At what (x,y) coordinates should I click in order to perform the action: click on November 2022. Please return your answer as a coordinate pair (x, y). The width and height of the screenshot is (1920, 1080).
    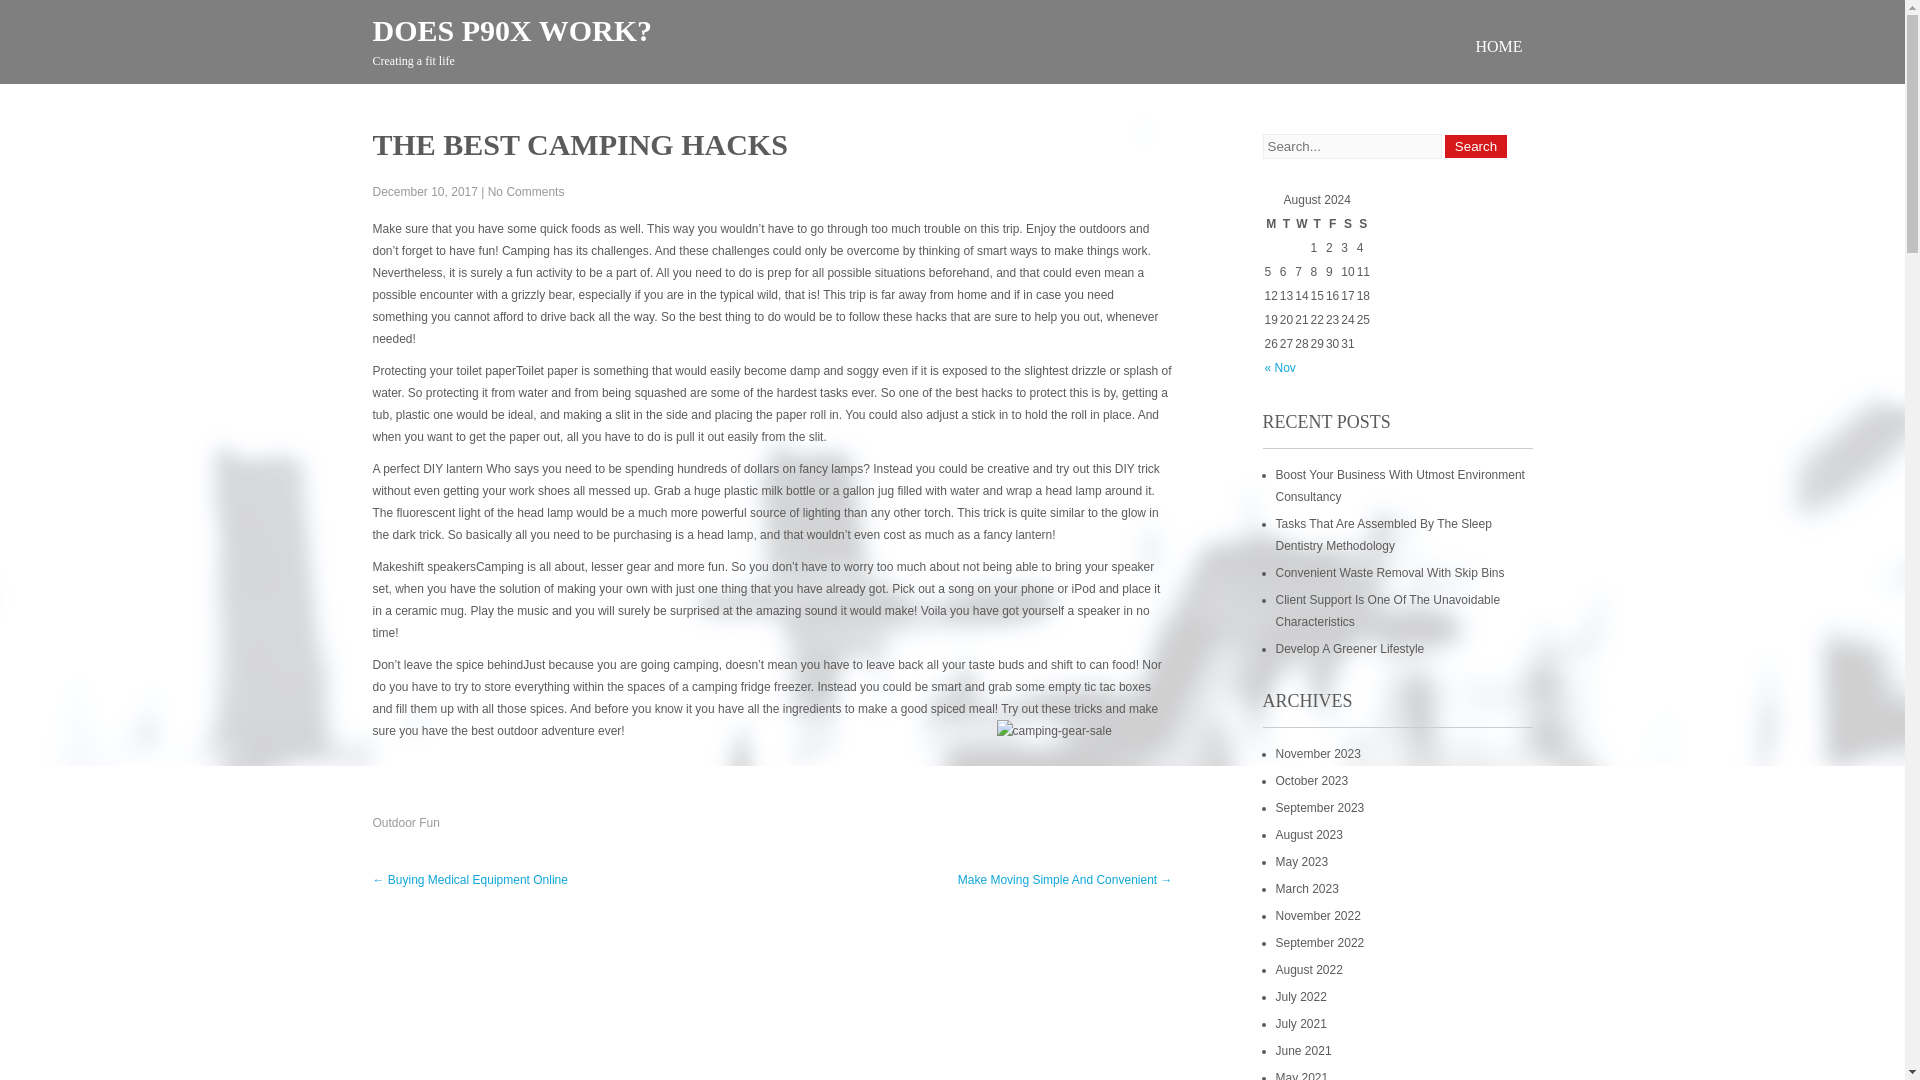
    Looking at the image, I should click on (1318, 916).